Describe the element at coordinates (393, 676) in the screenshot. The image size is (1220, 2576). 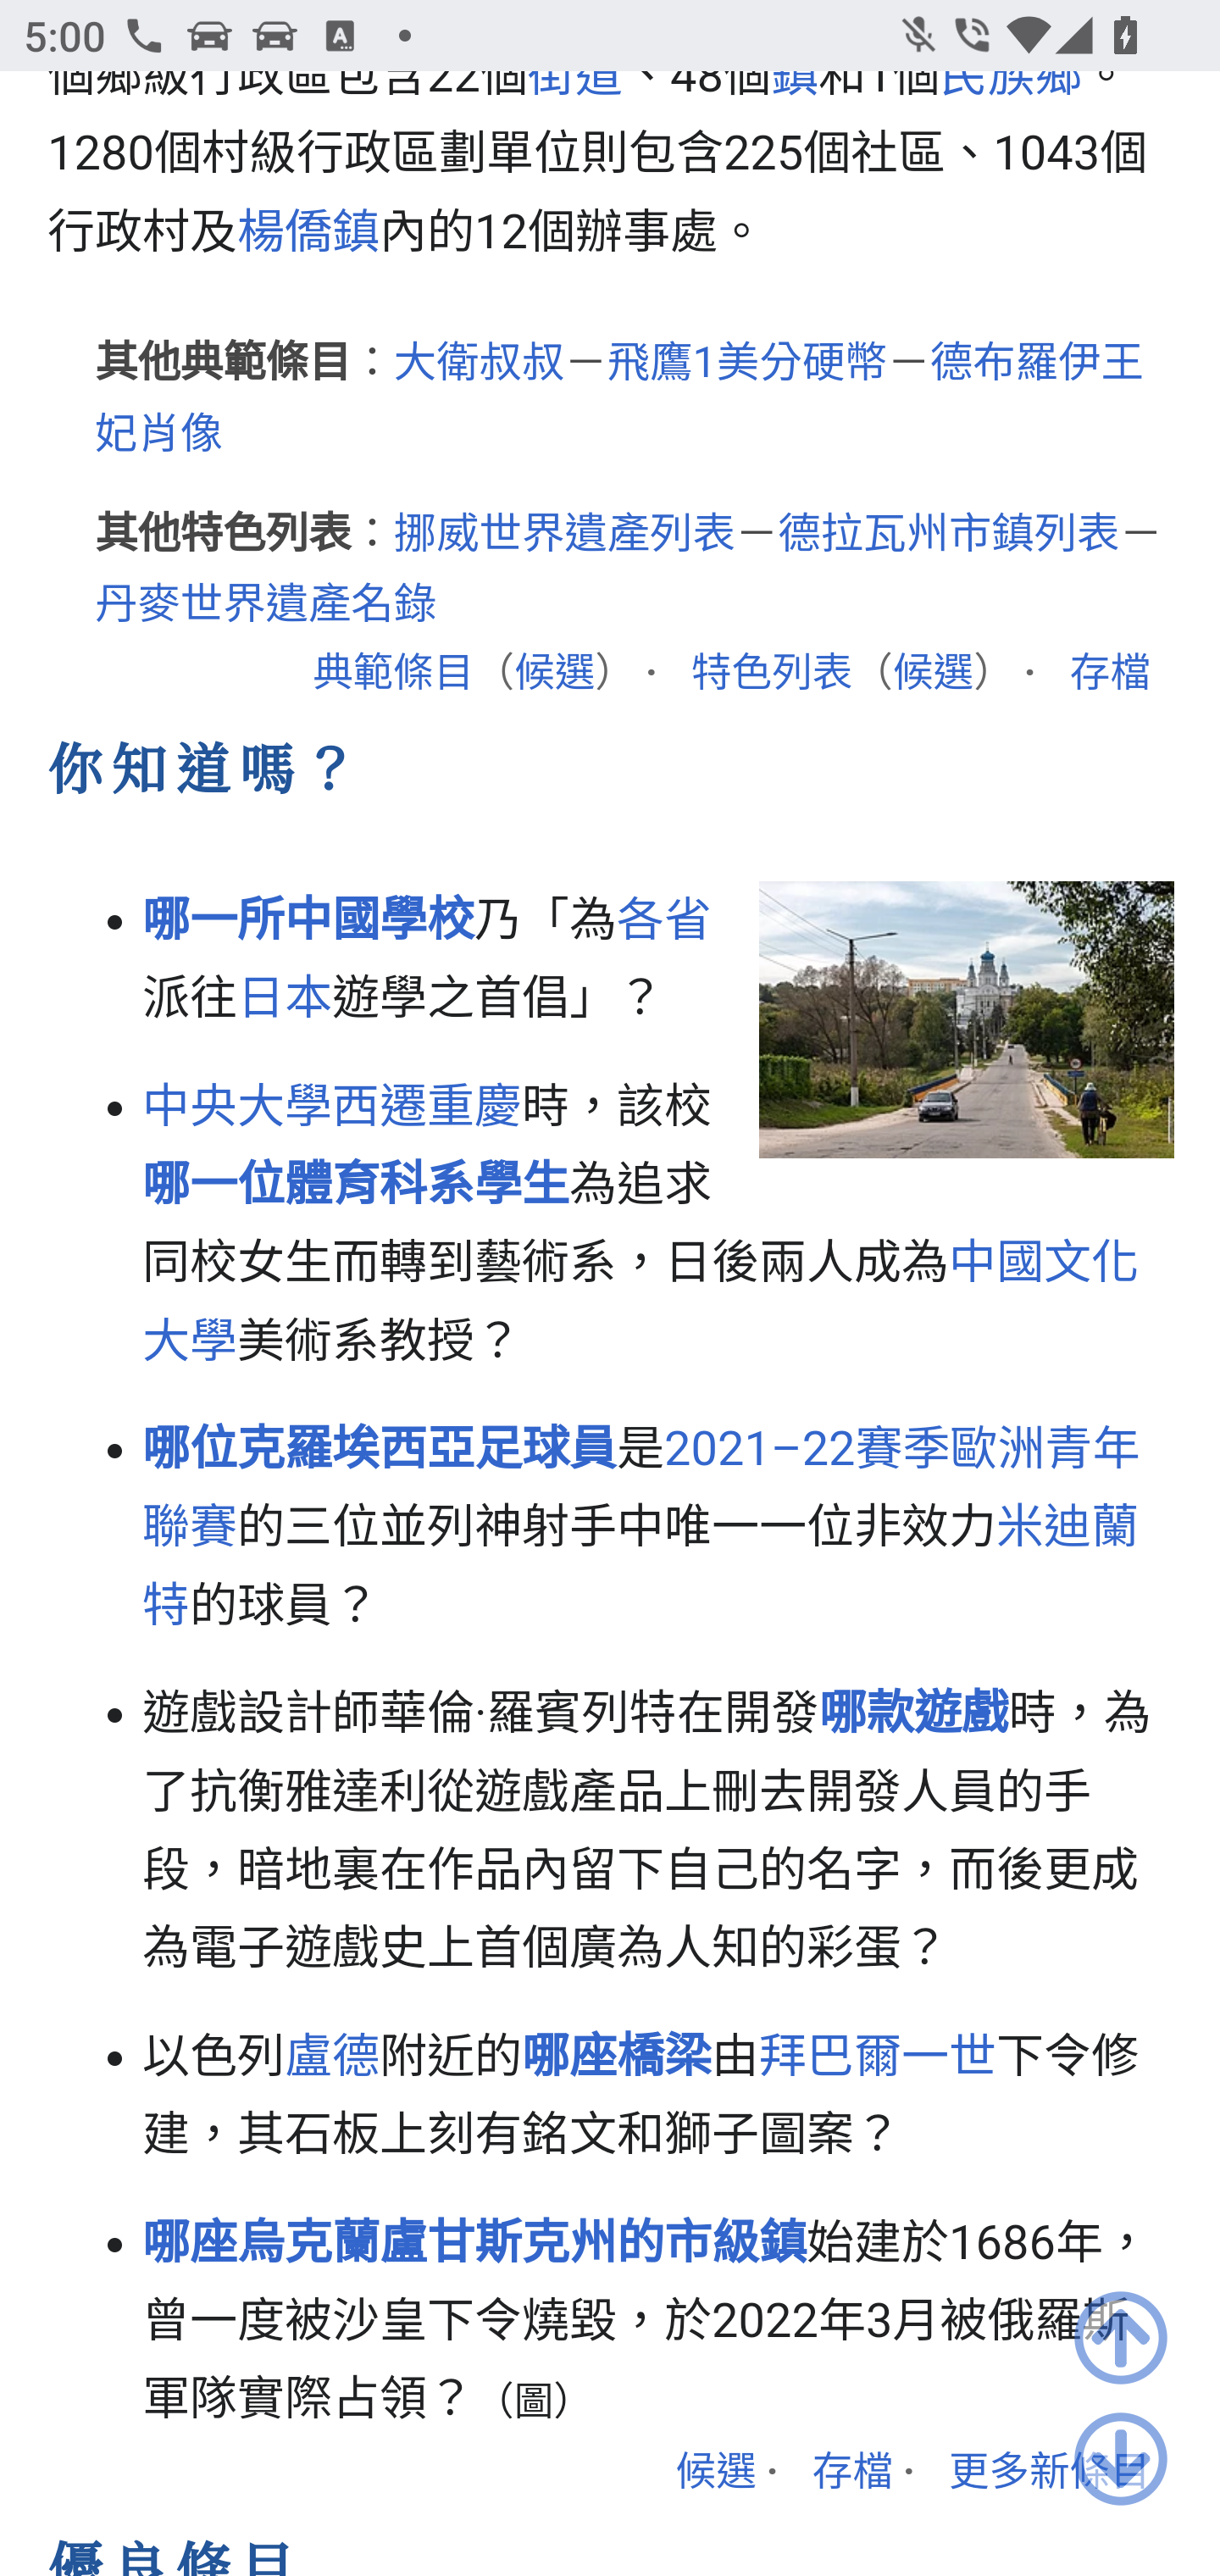
I see `典範條目` at that location.